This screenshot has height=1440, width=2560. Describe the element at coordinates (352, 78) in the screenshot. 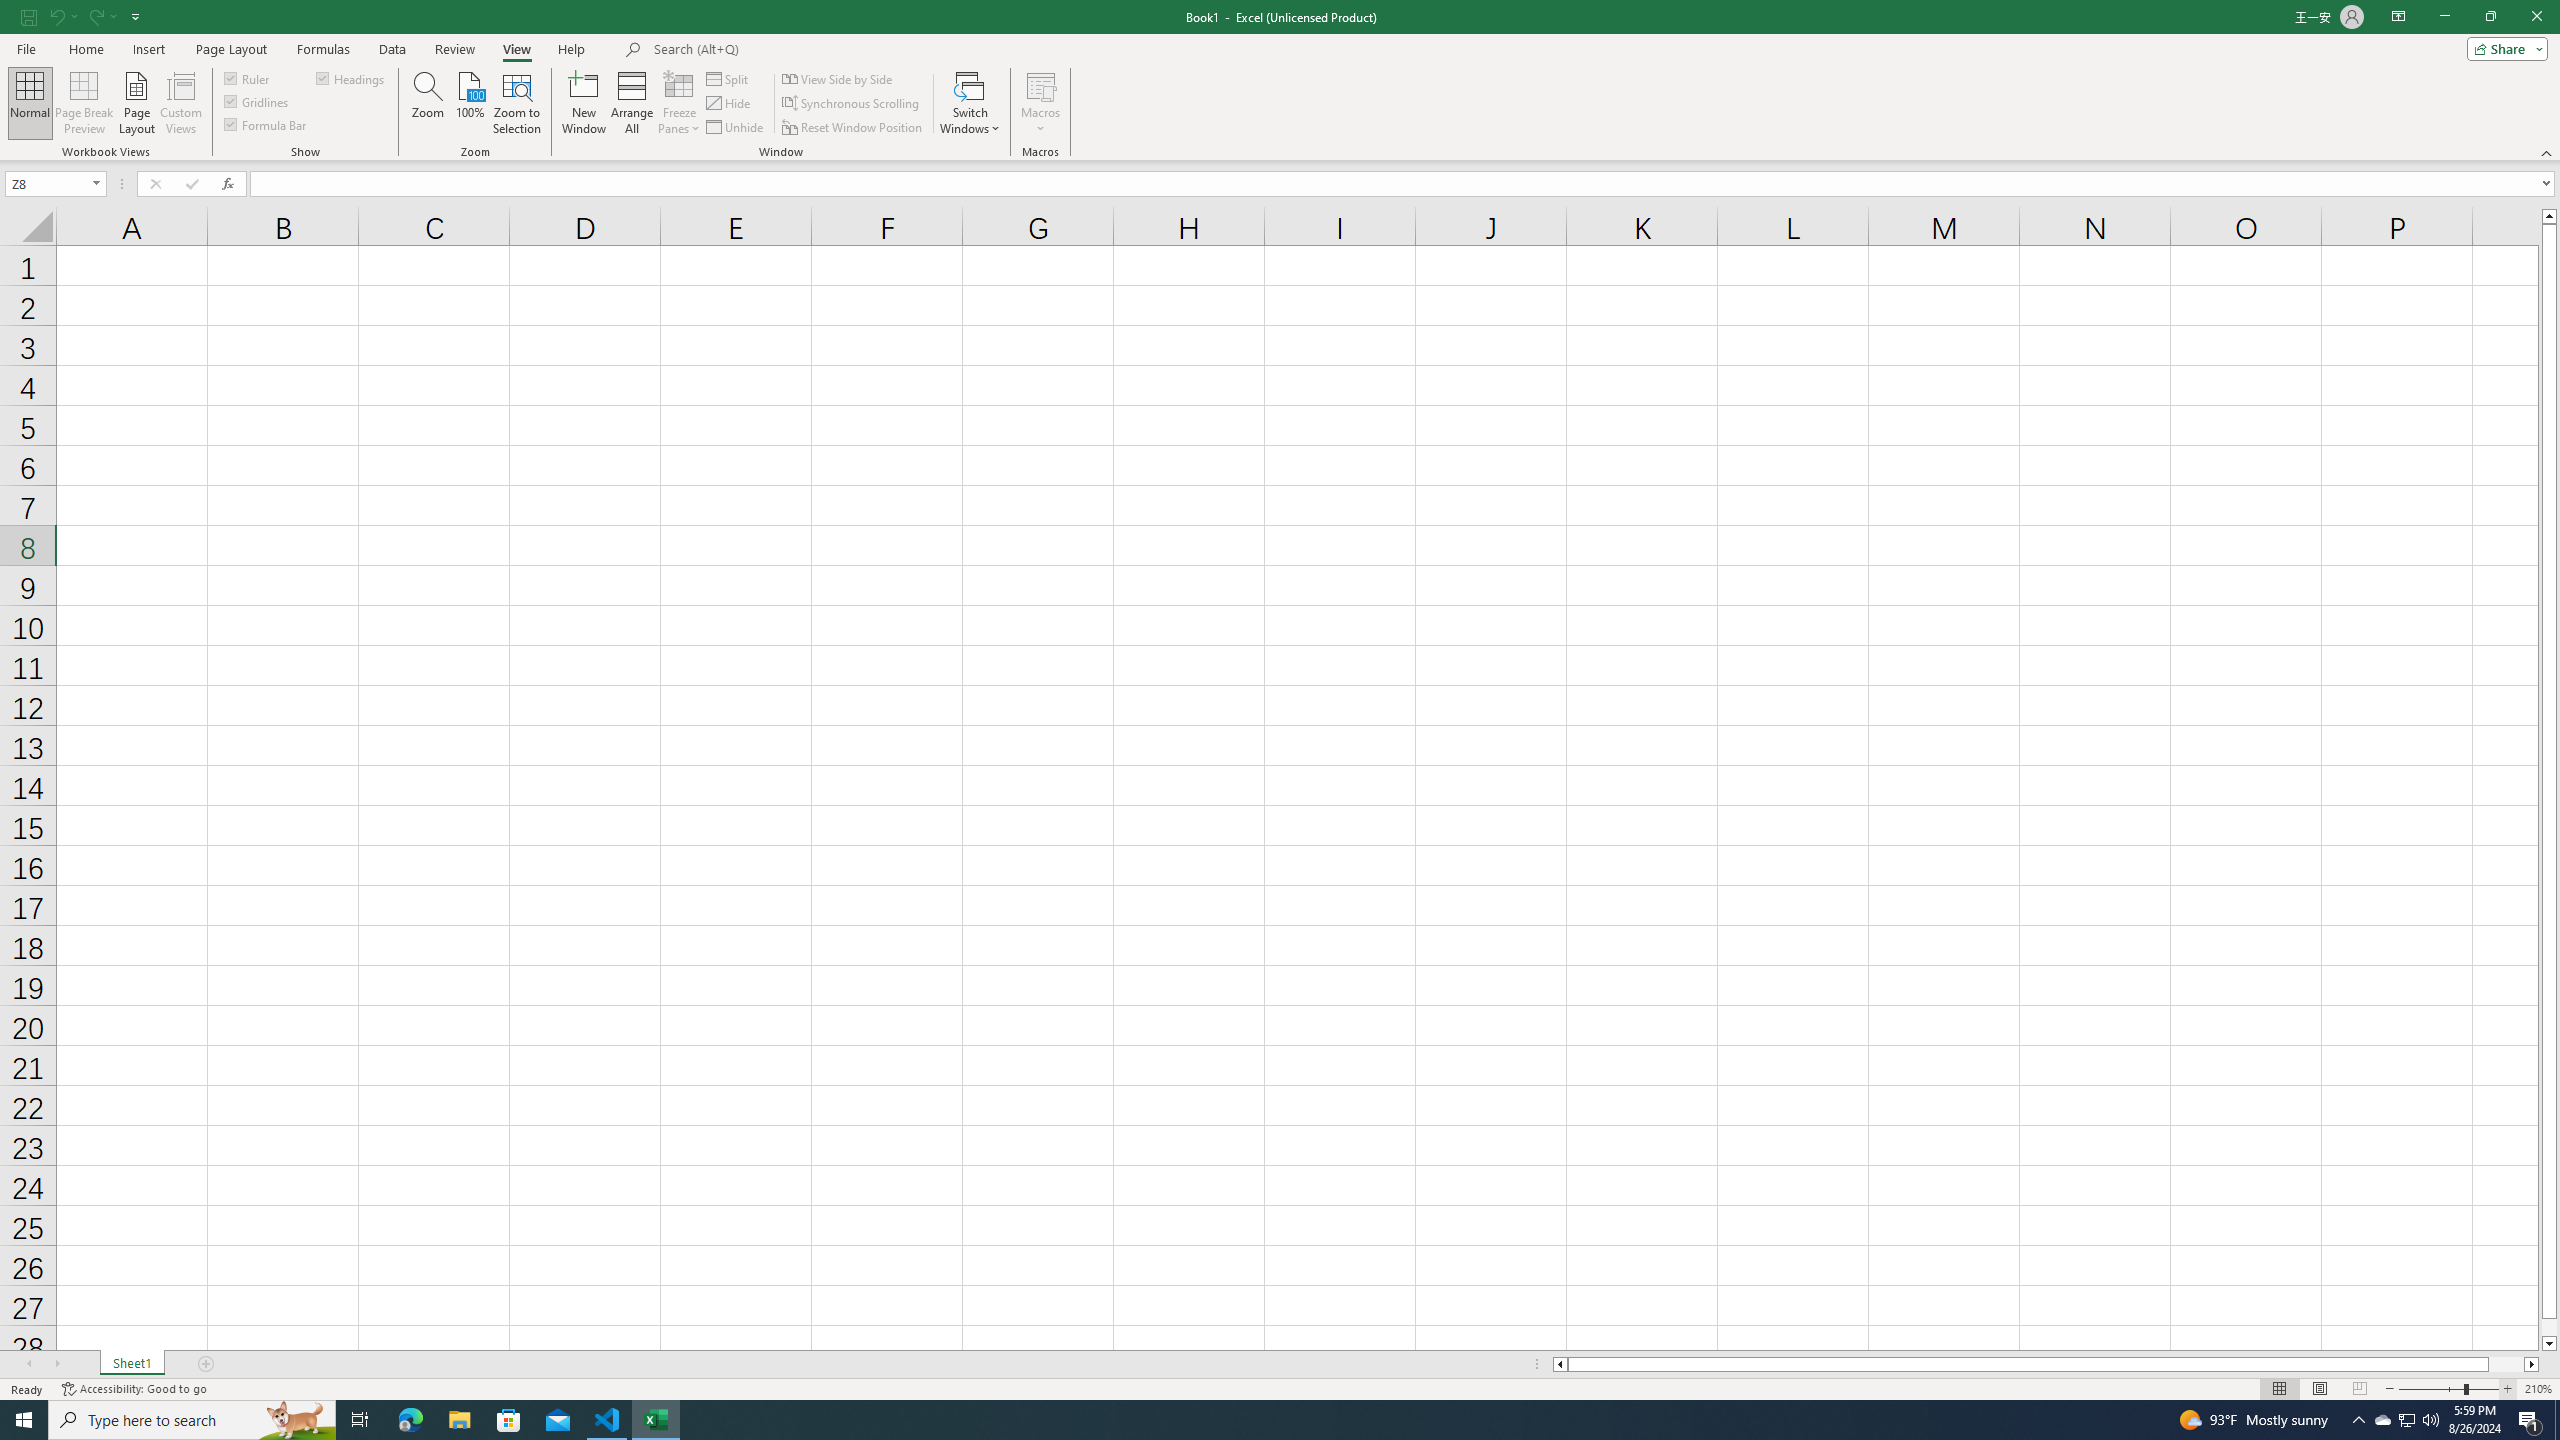

I see `Headings` at that location.